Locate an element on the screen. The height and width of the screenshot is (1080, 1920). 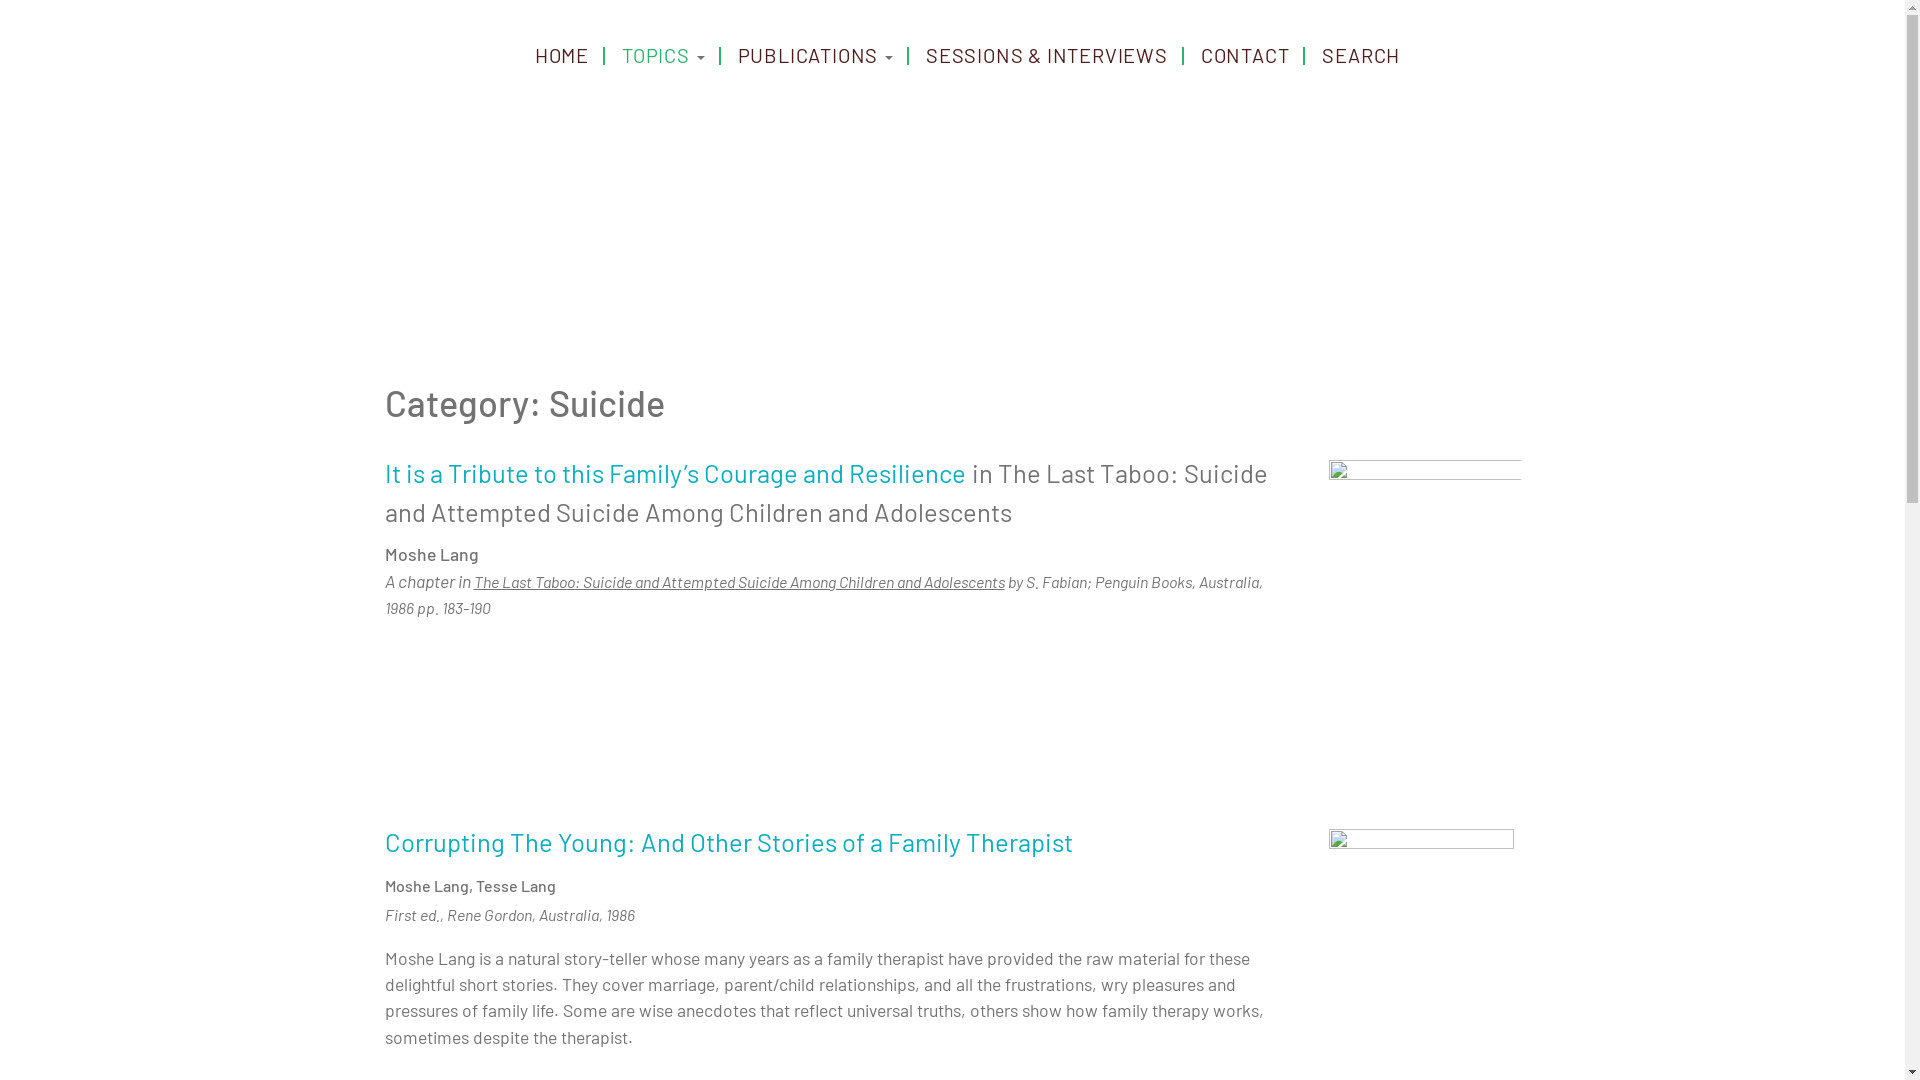
CONTACT is located at coordinates (1246, 55).